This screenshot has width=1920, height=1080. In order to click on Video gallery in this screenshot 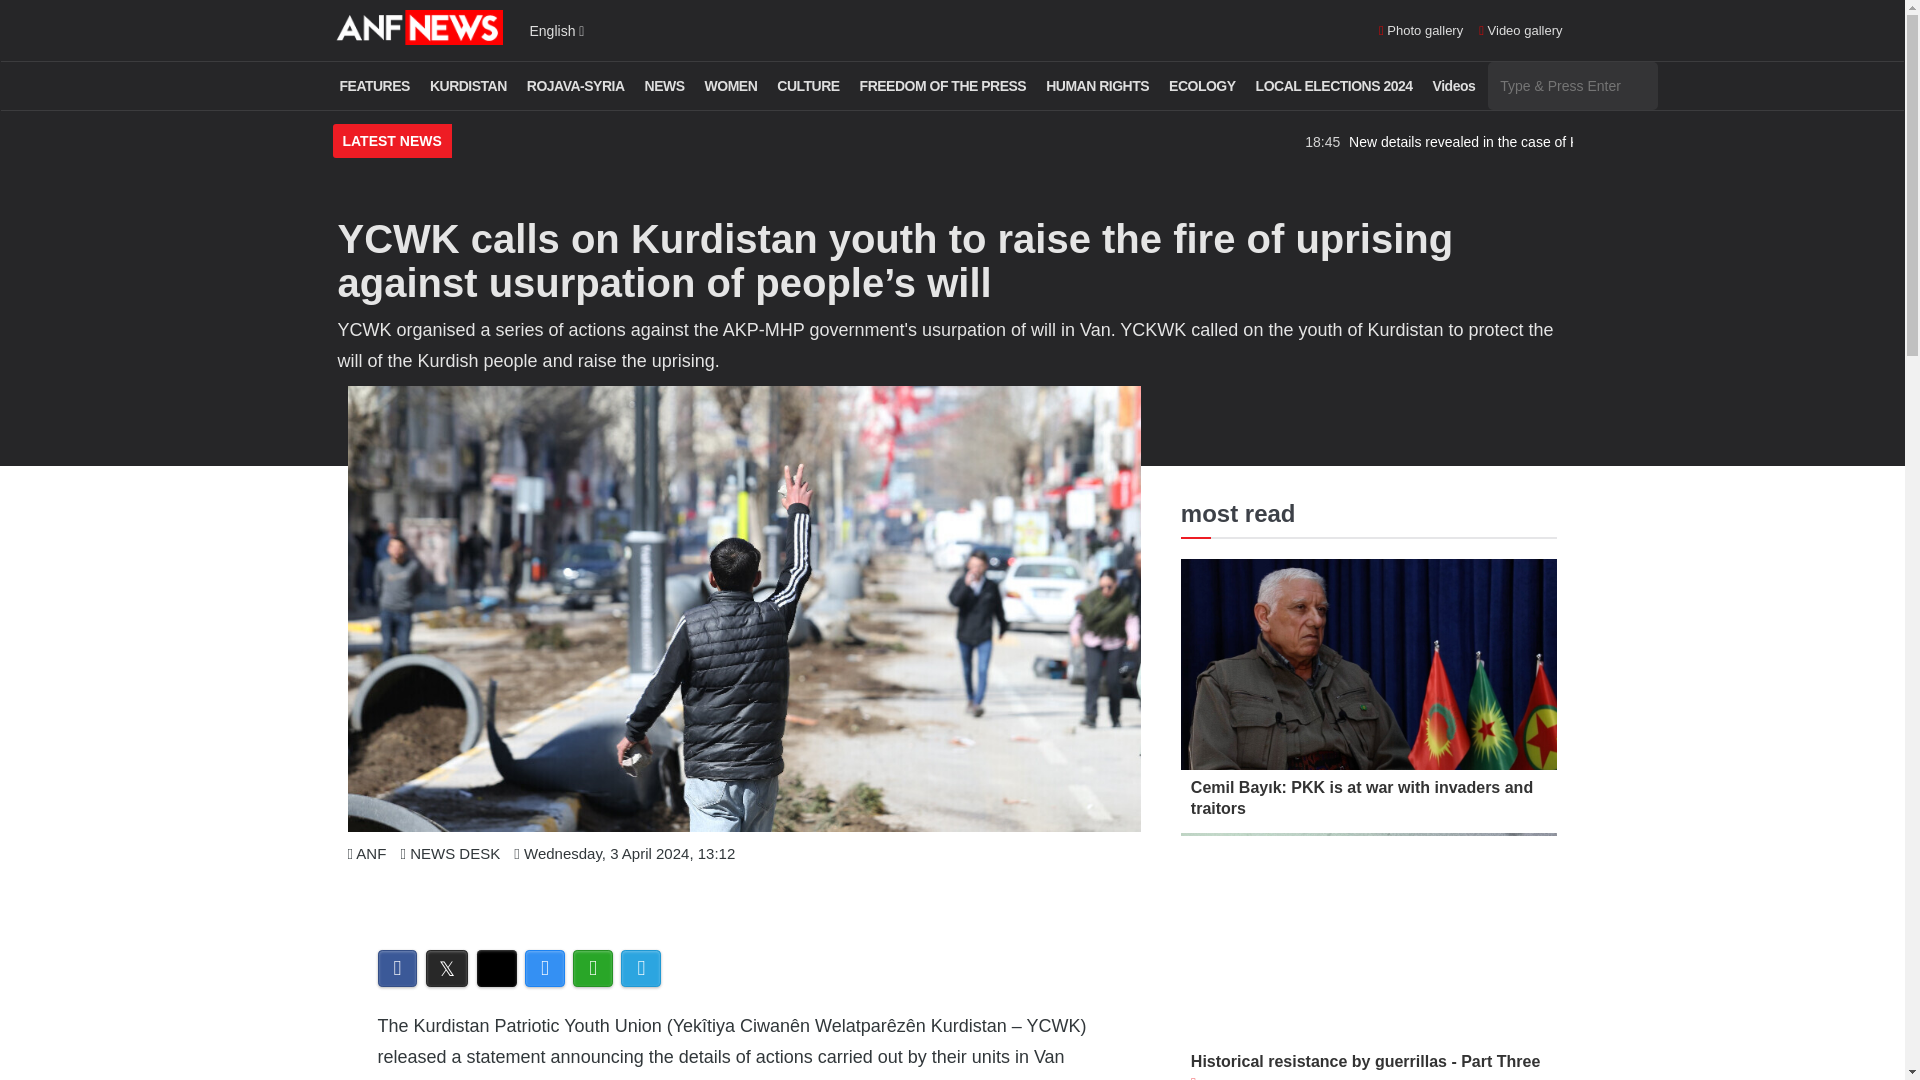, I will do `click(1520, 32)`.